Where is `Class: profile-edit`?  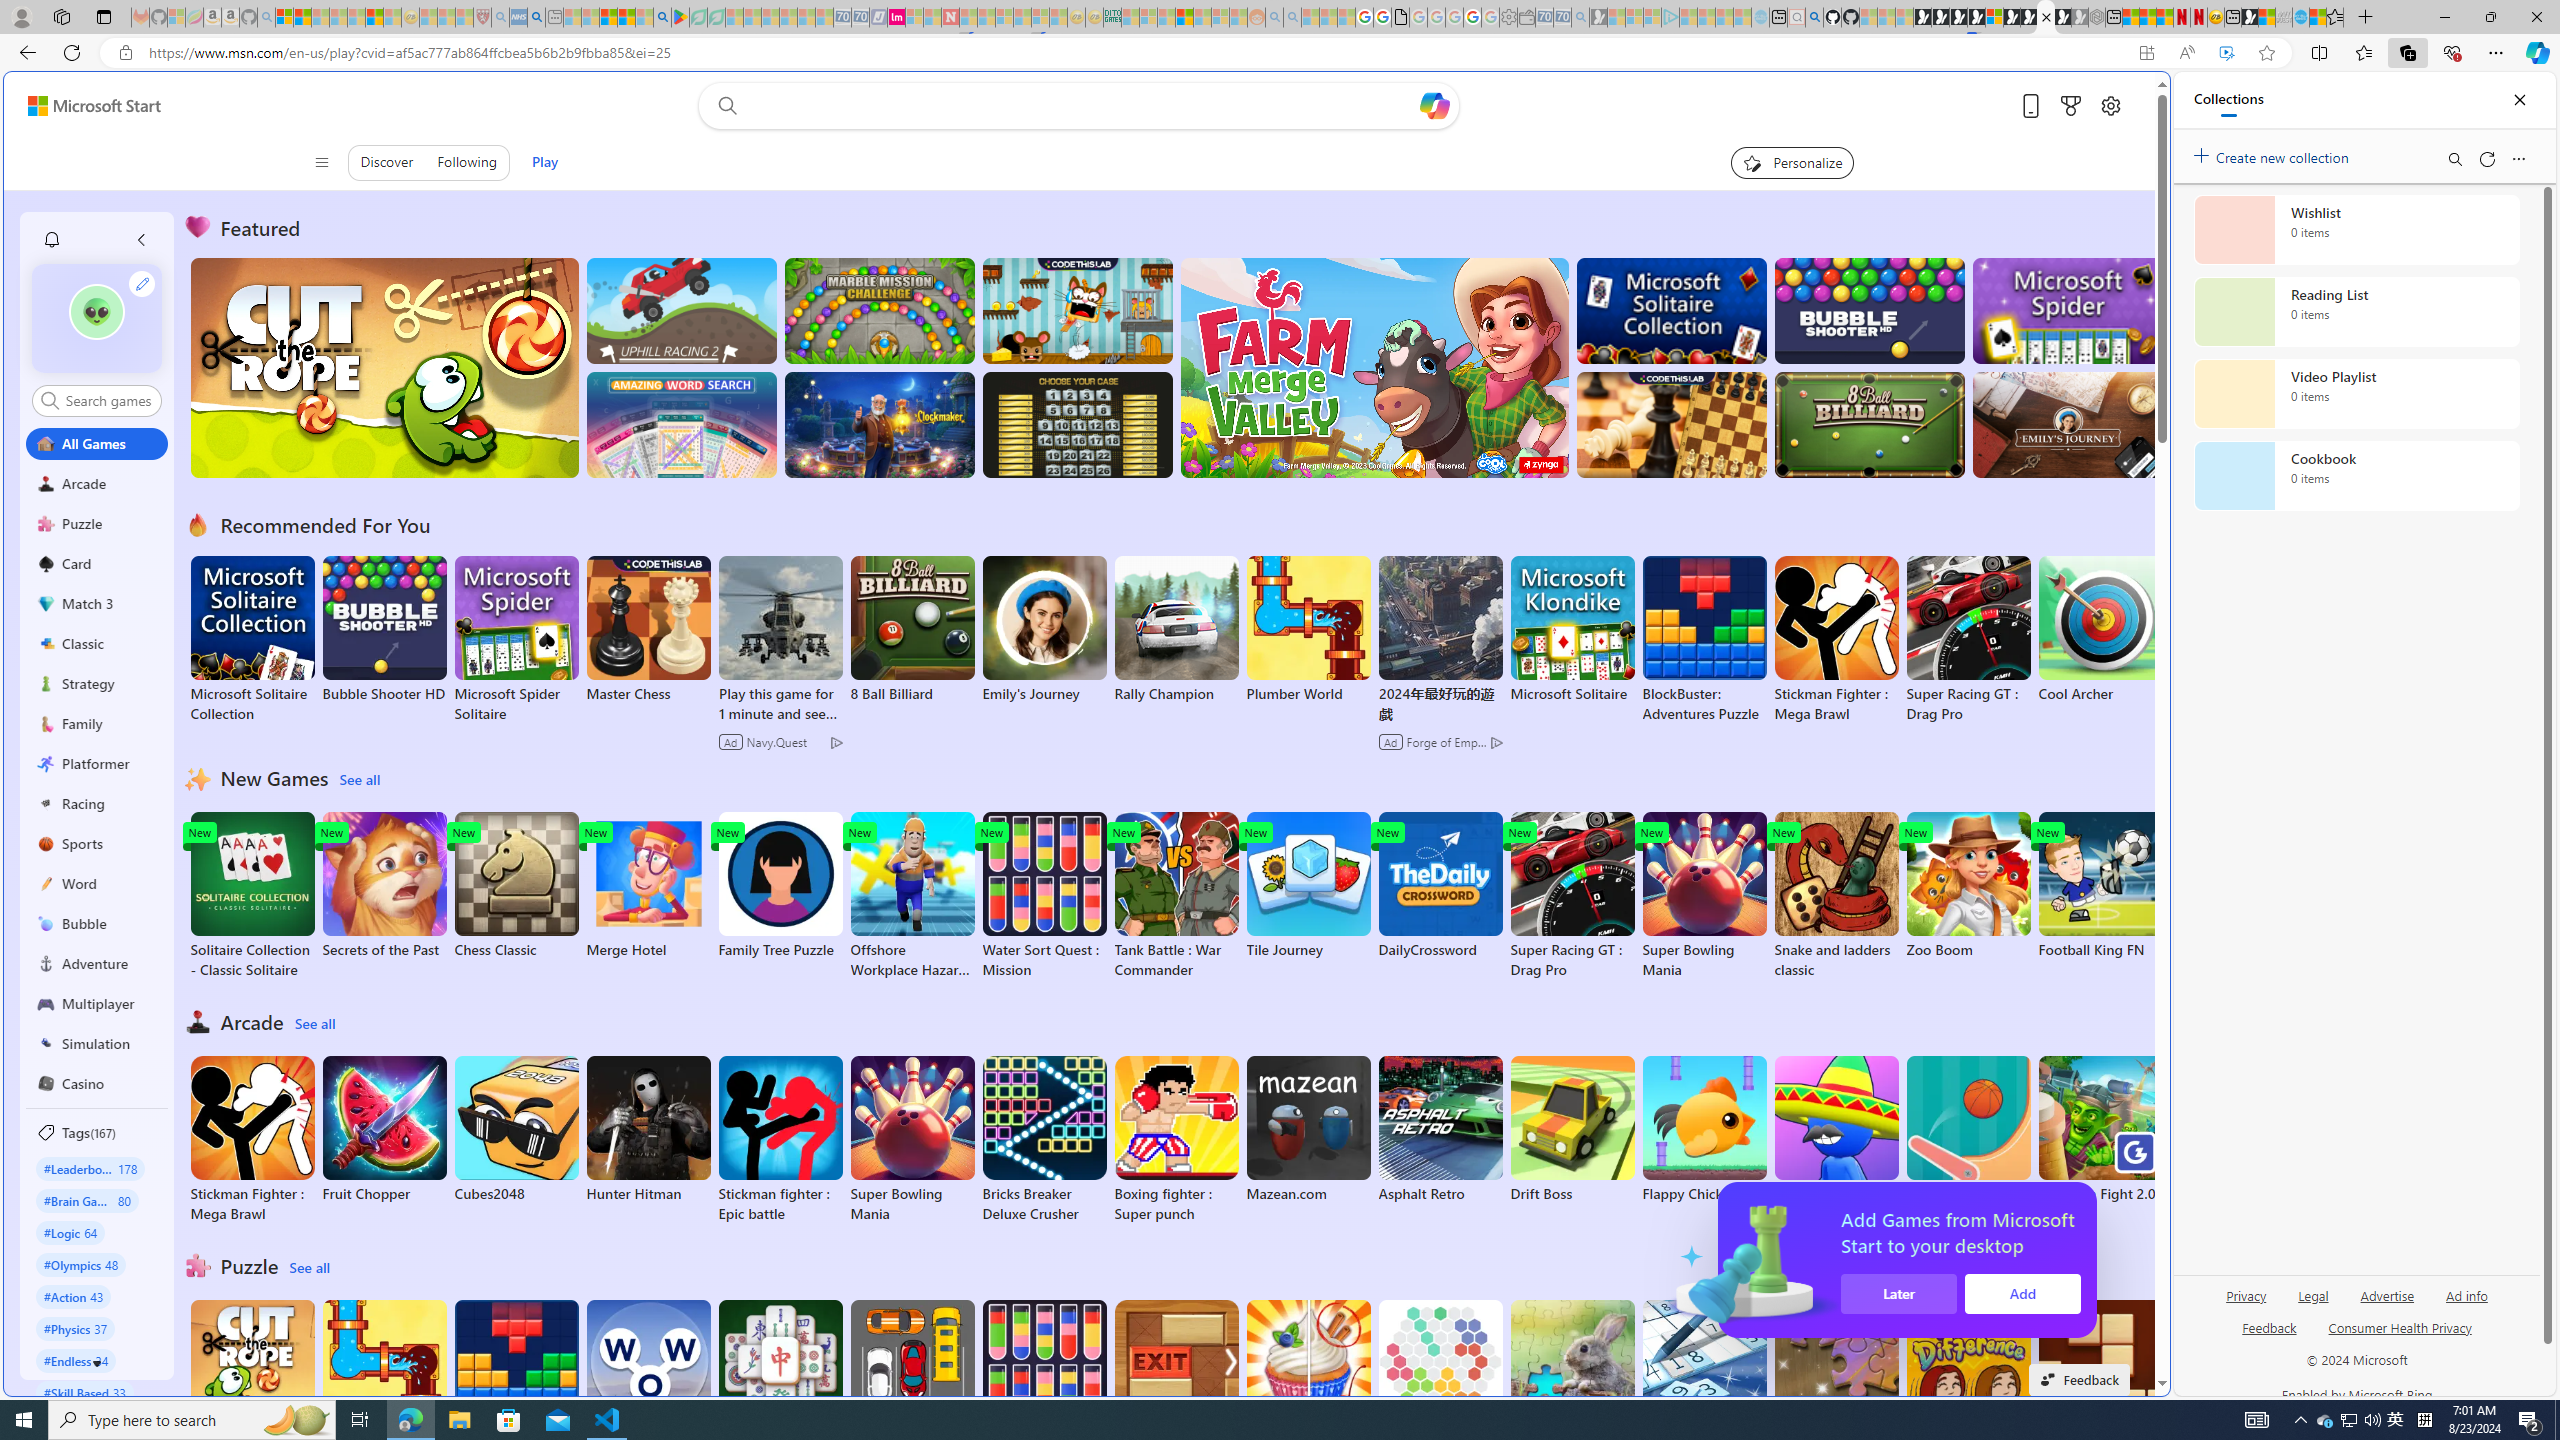
Class: profile-edit is located at coordinates (142, 283).